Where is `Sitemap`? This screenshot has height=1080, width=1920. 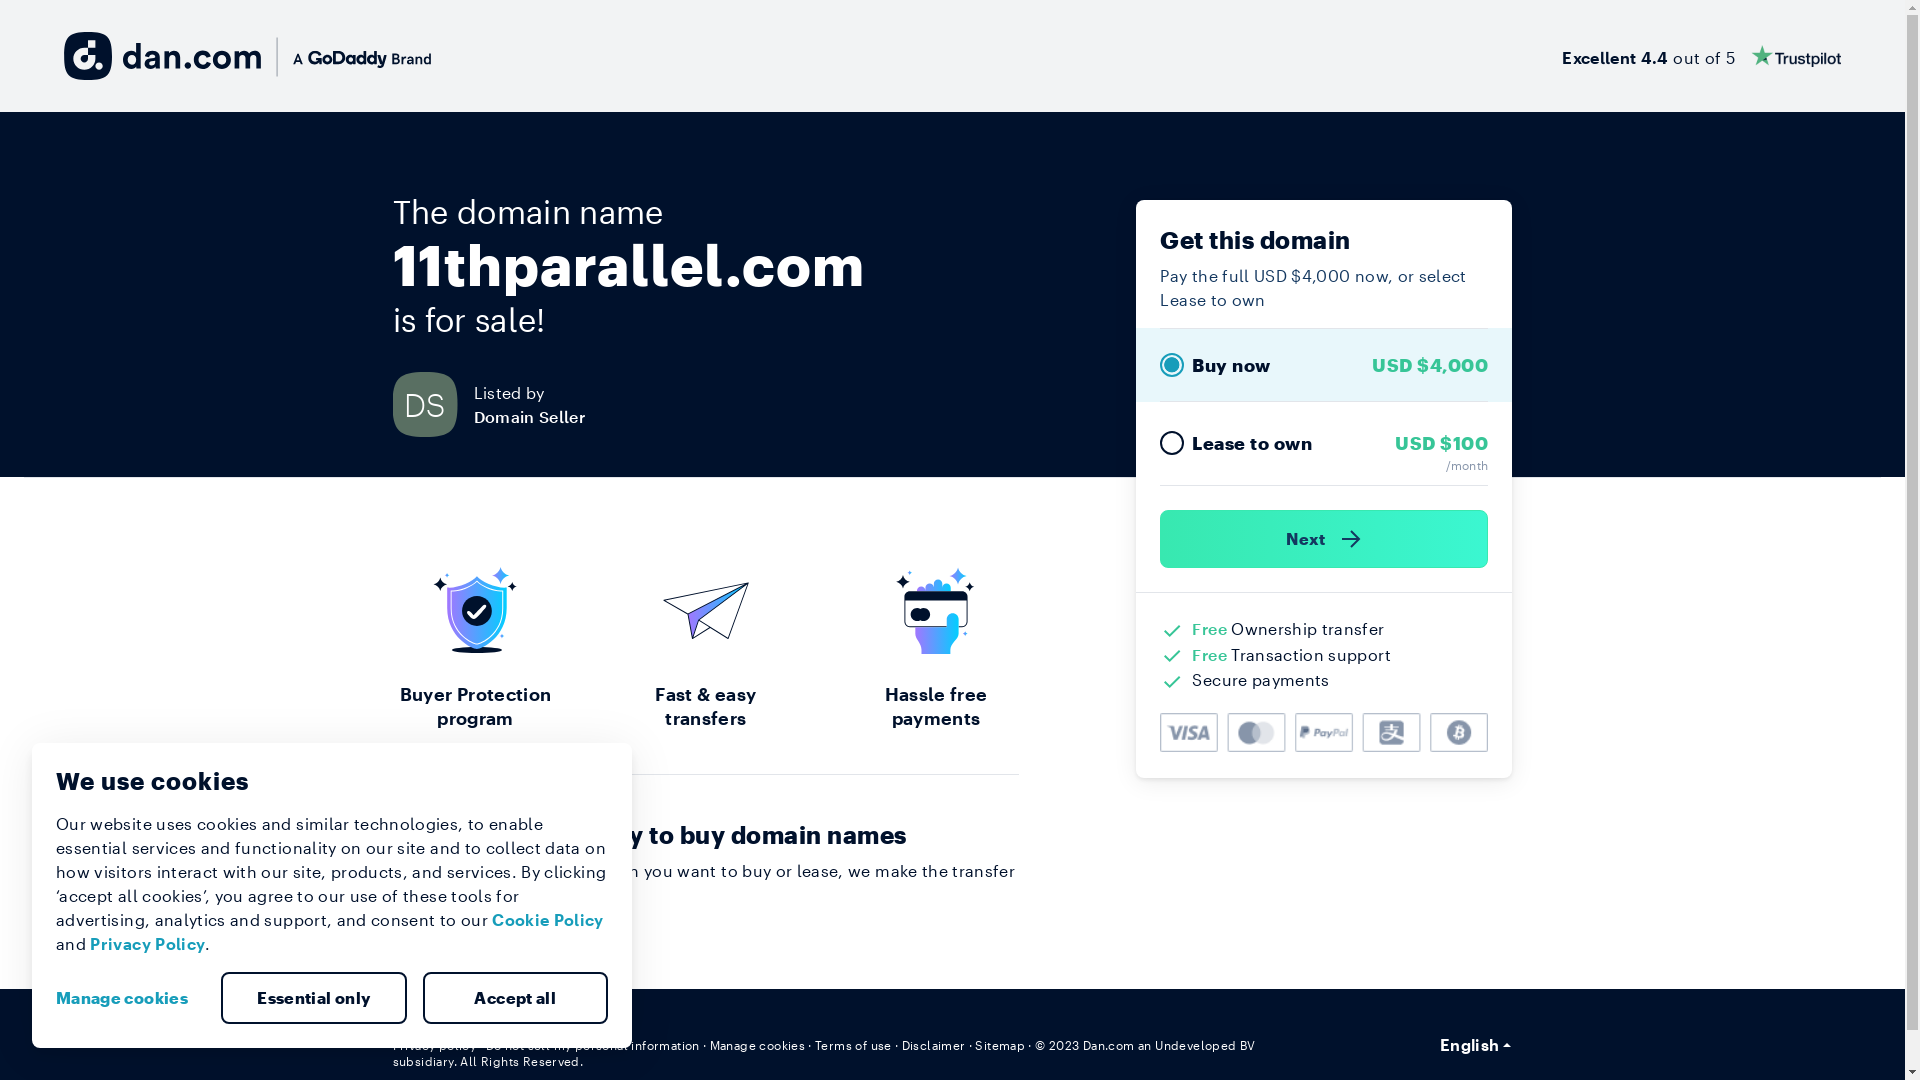 Sitemap is located at coordinates (1000, 1045).